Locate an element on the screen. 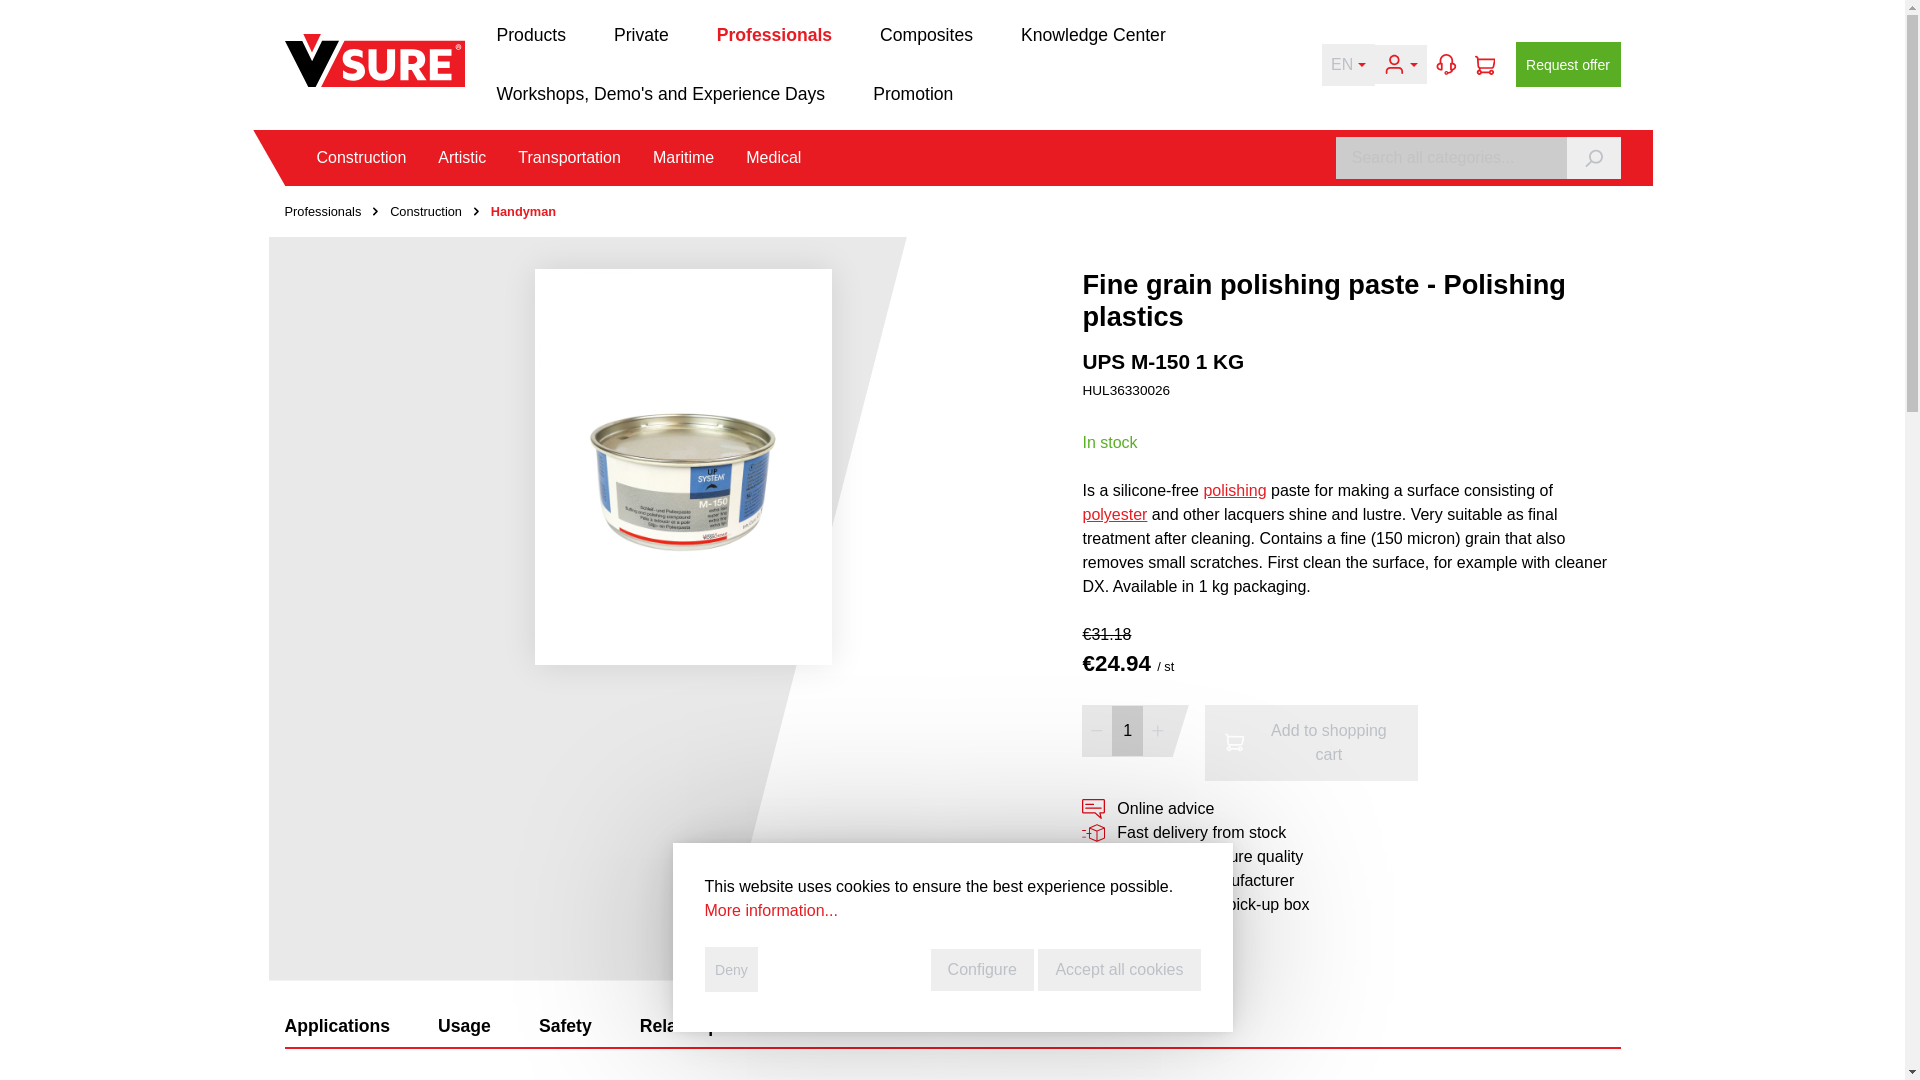 This screenshot has height=1080, width=1920. Artistic is located at coordinates (478, 157).